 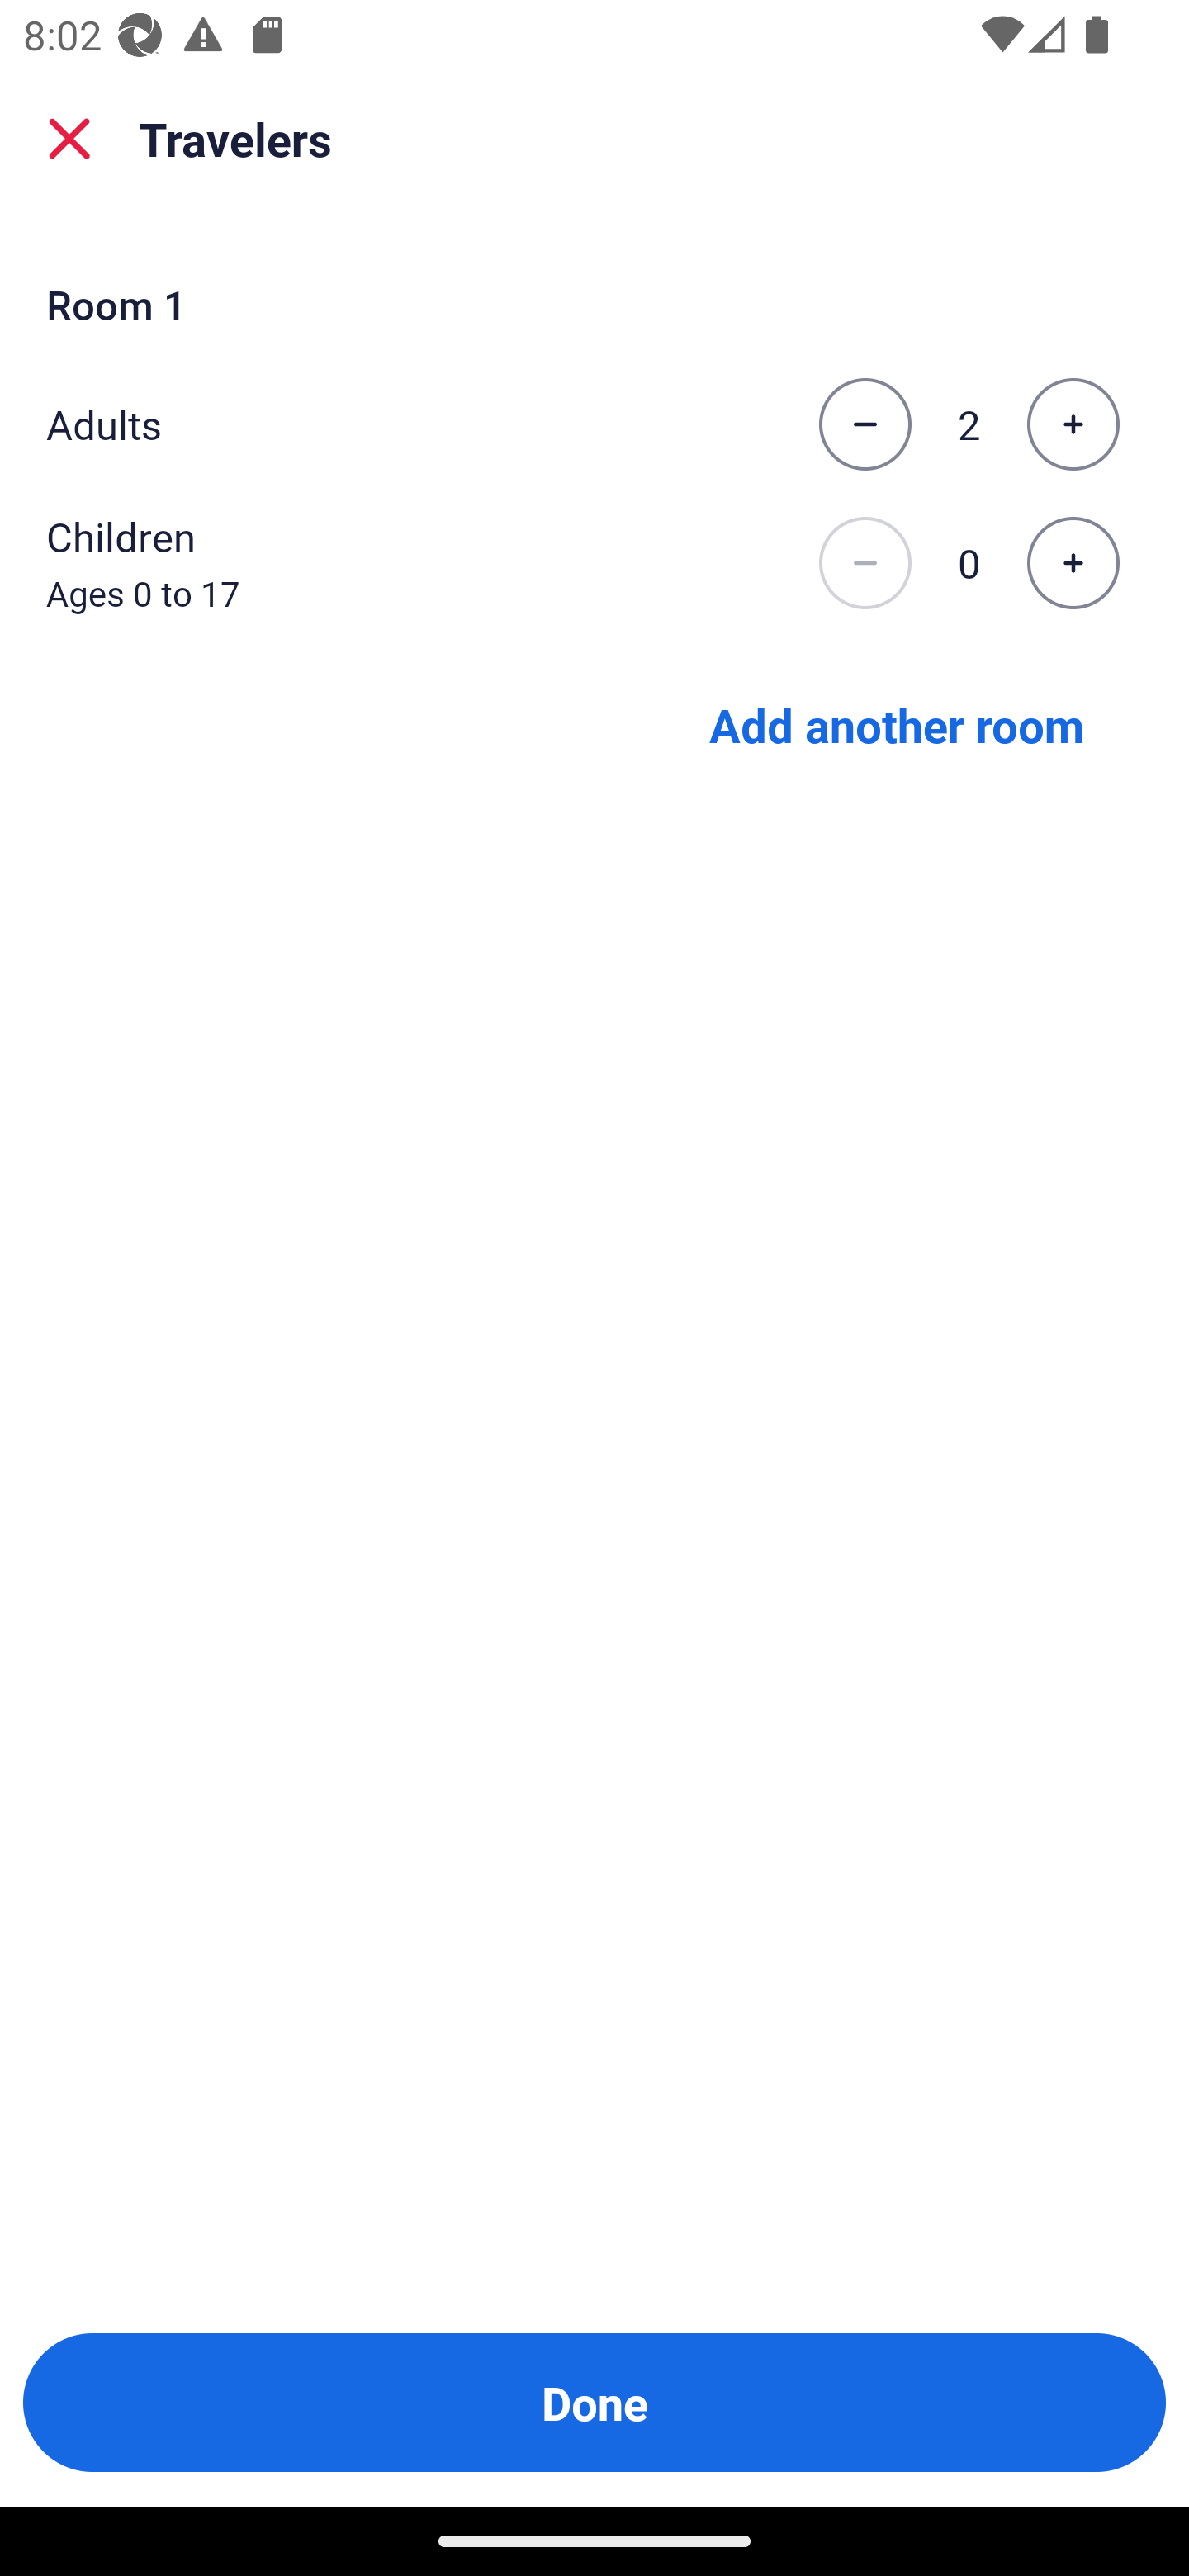 I want to click on close, so click(x=69, y=139).